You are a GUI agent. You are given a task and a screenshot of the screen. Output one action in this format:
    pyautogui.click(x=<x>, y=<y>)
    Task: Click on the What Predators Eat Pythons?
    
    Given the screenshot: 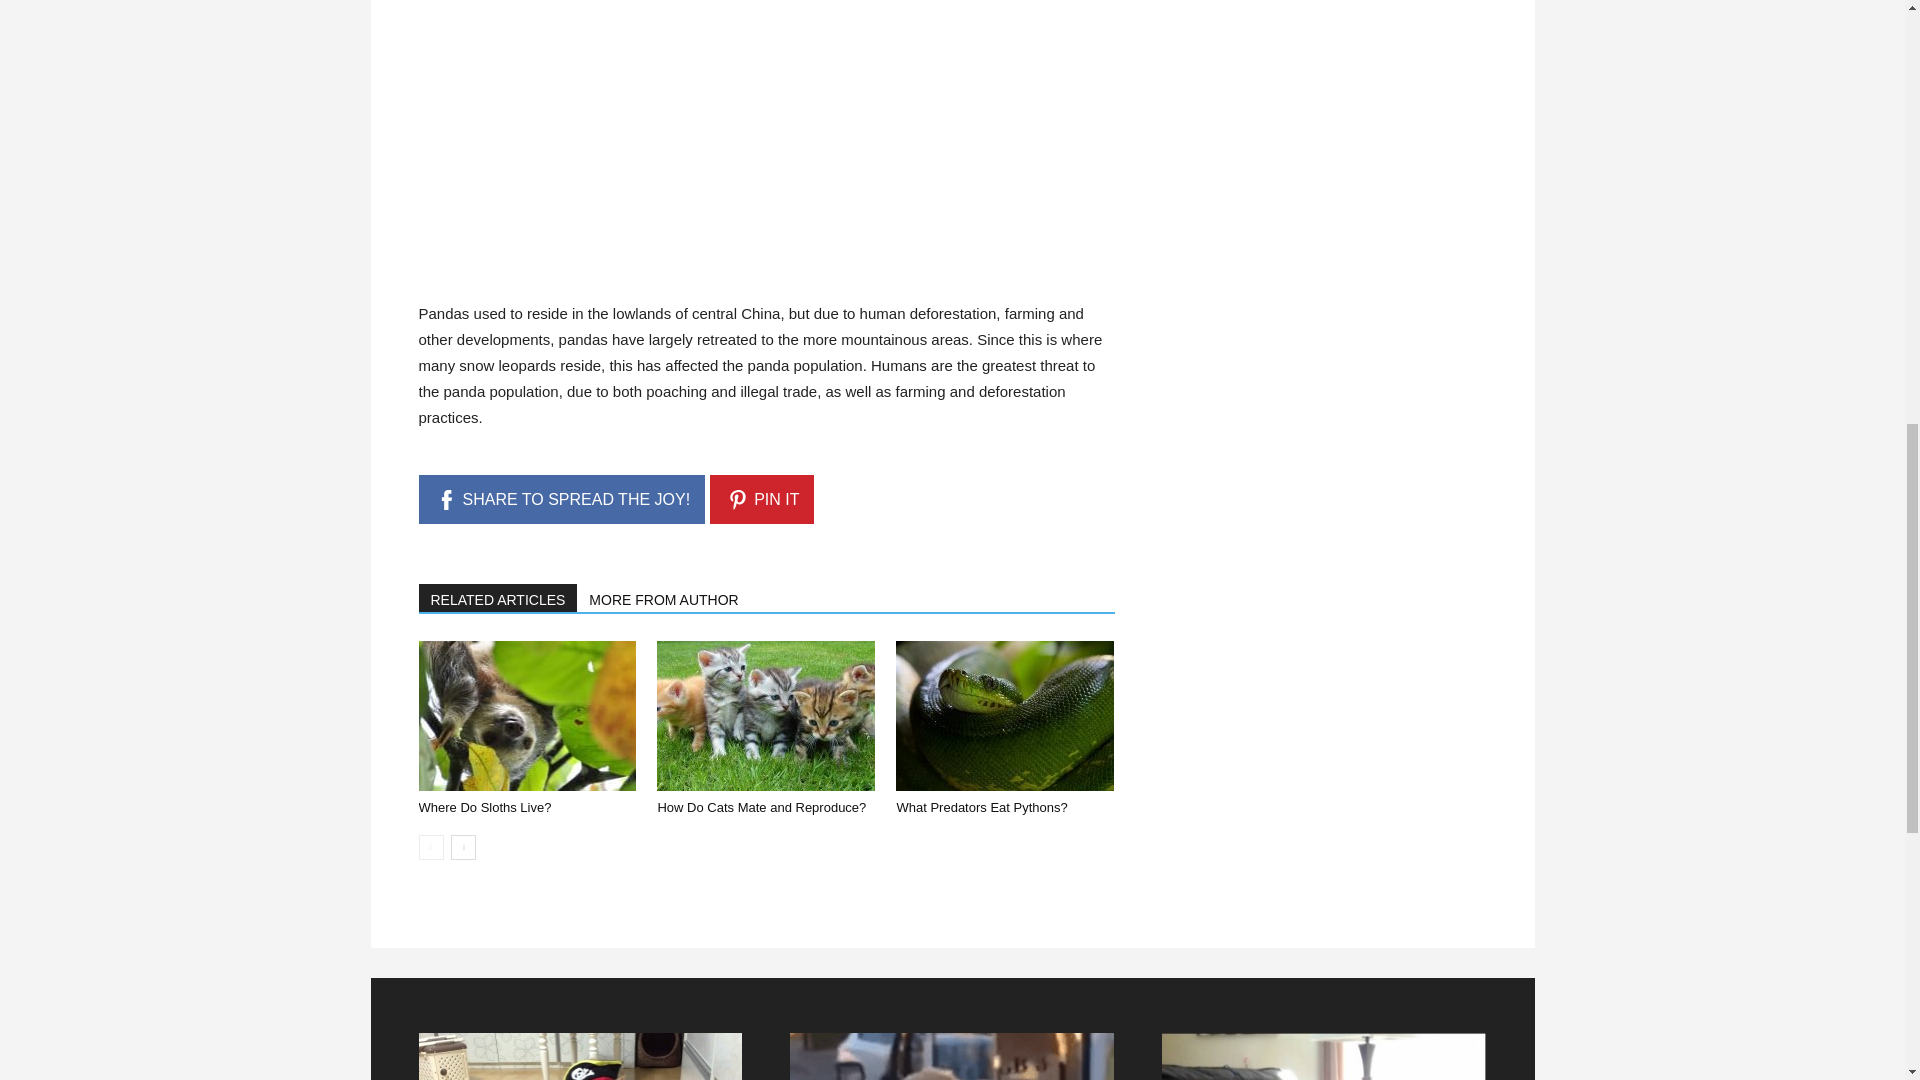 What is the action you would take?
    pyautogui.click(x=982, y=808)
    